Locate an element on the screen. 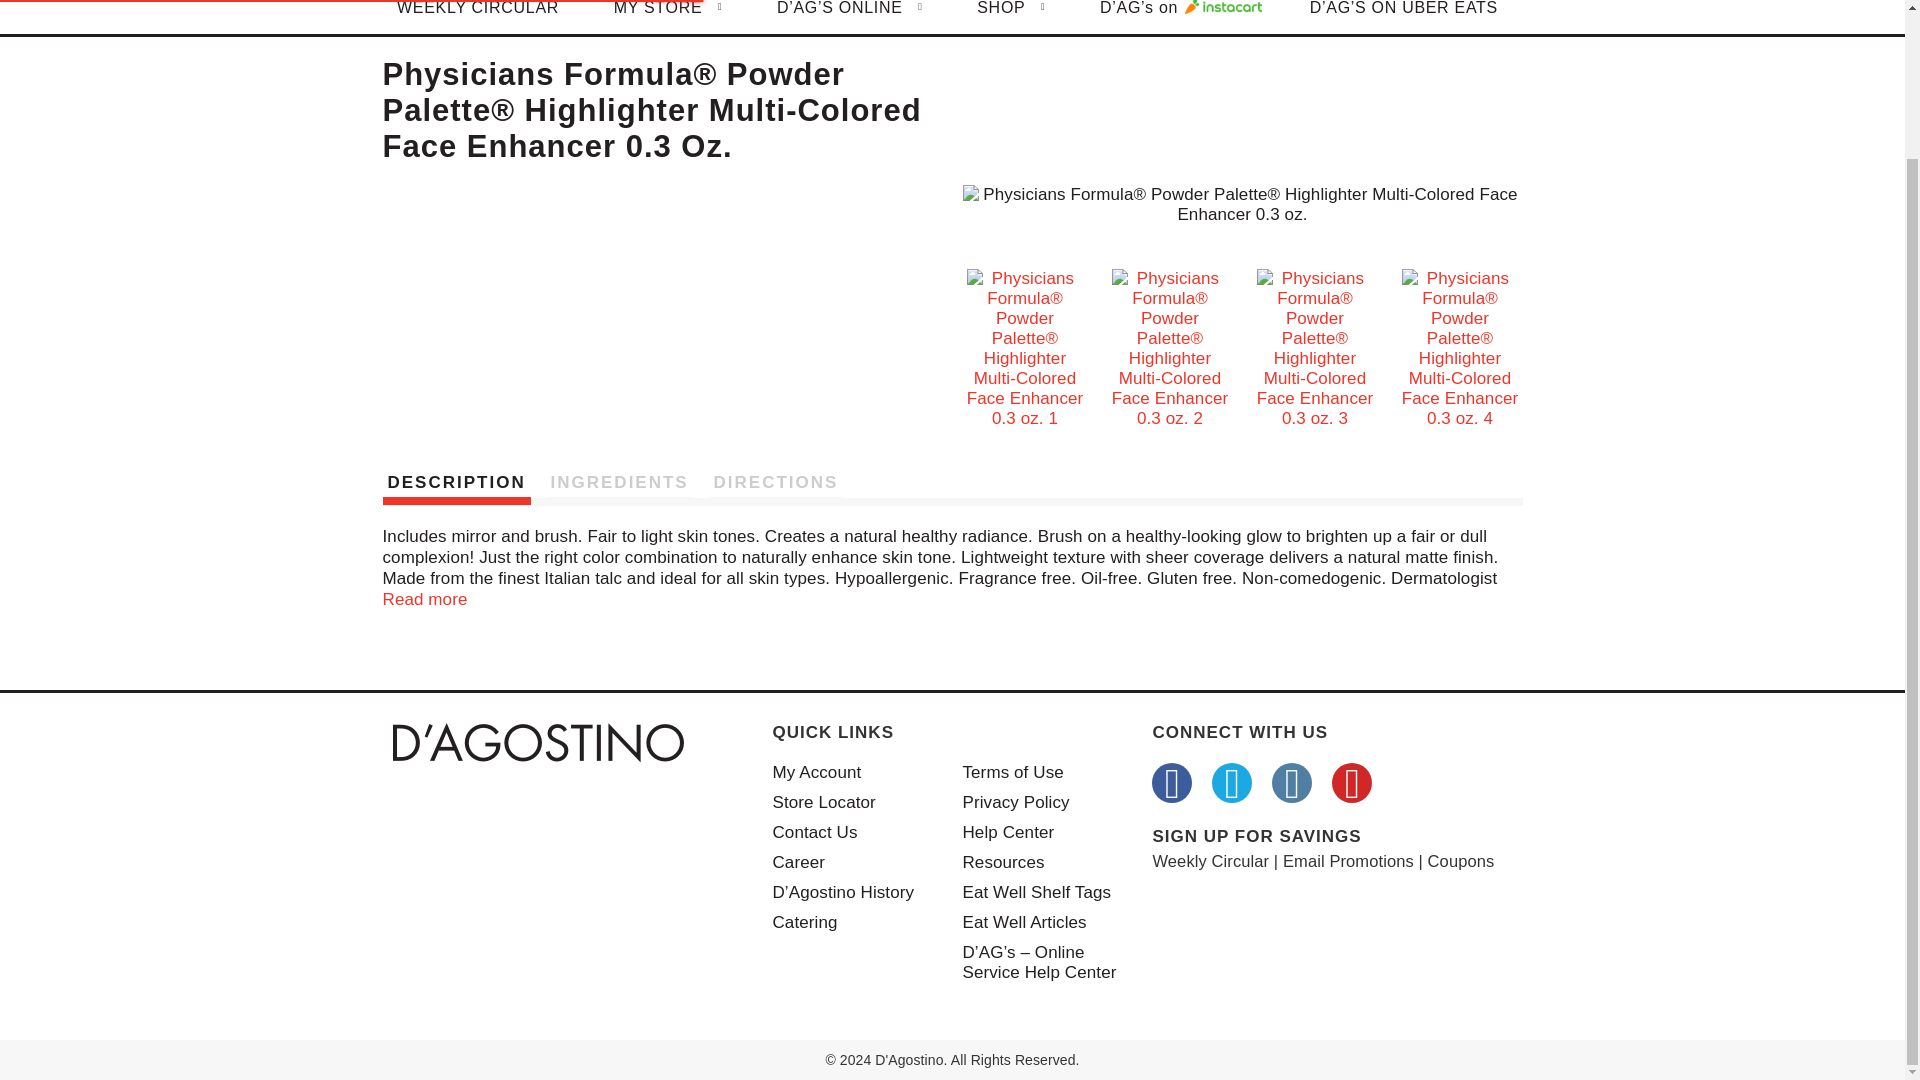 The height and width of the screenshot is (1080, 1920). WEEKLY CIRCULAR is located at coordinates (478, 16).